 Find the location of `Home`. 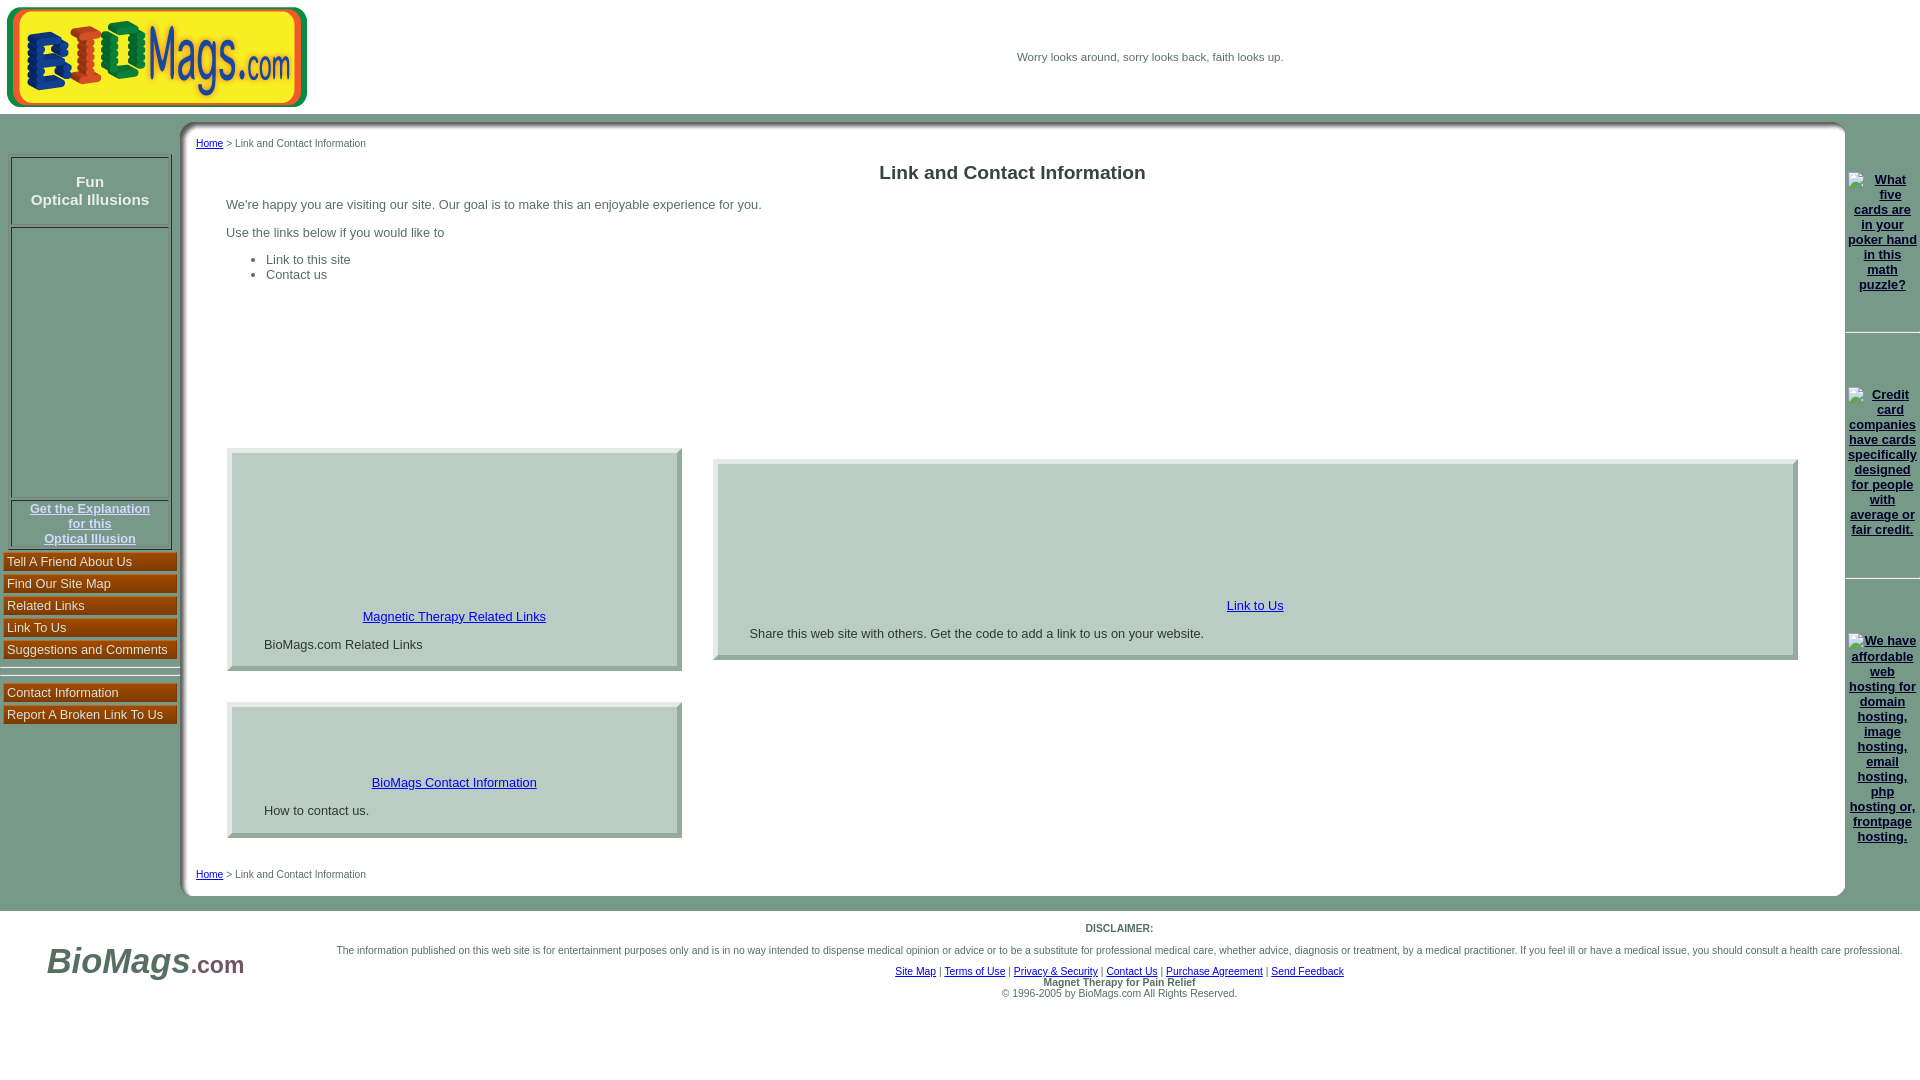

Home is located at coordinates (90, 627).